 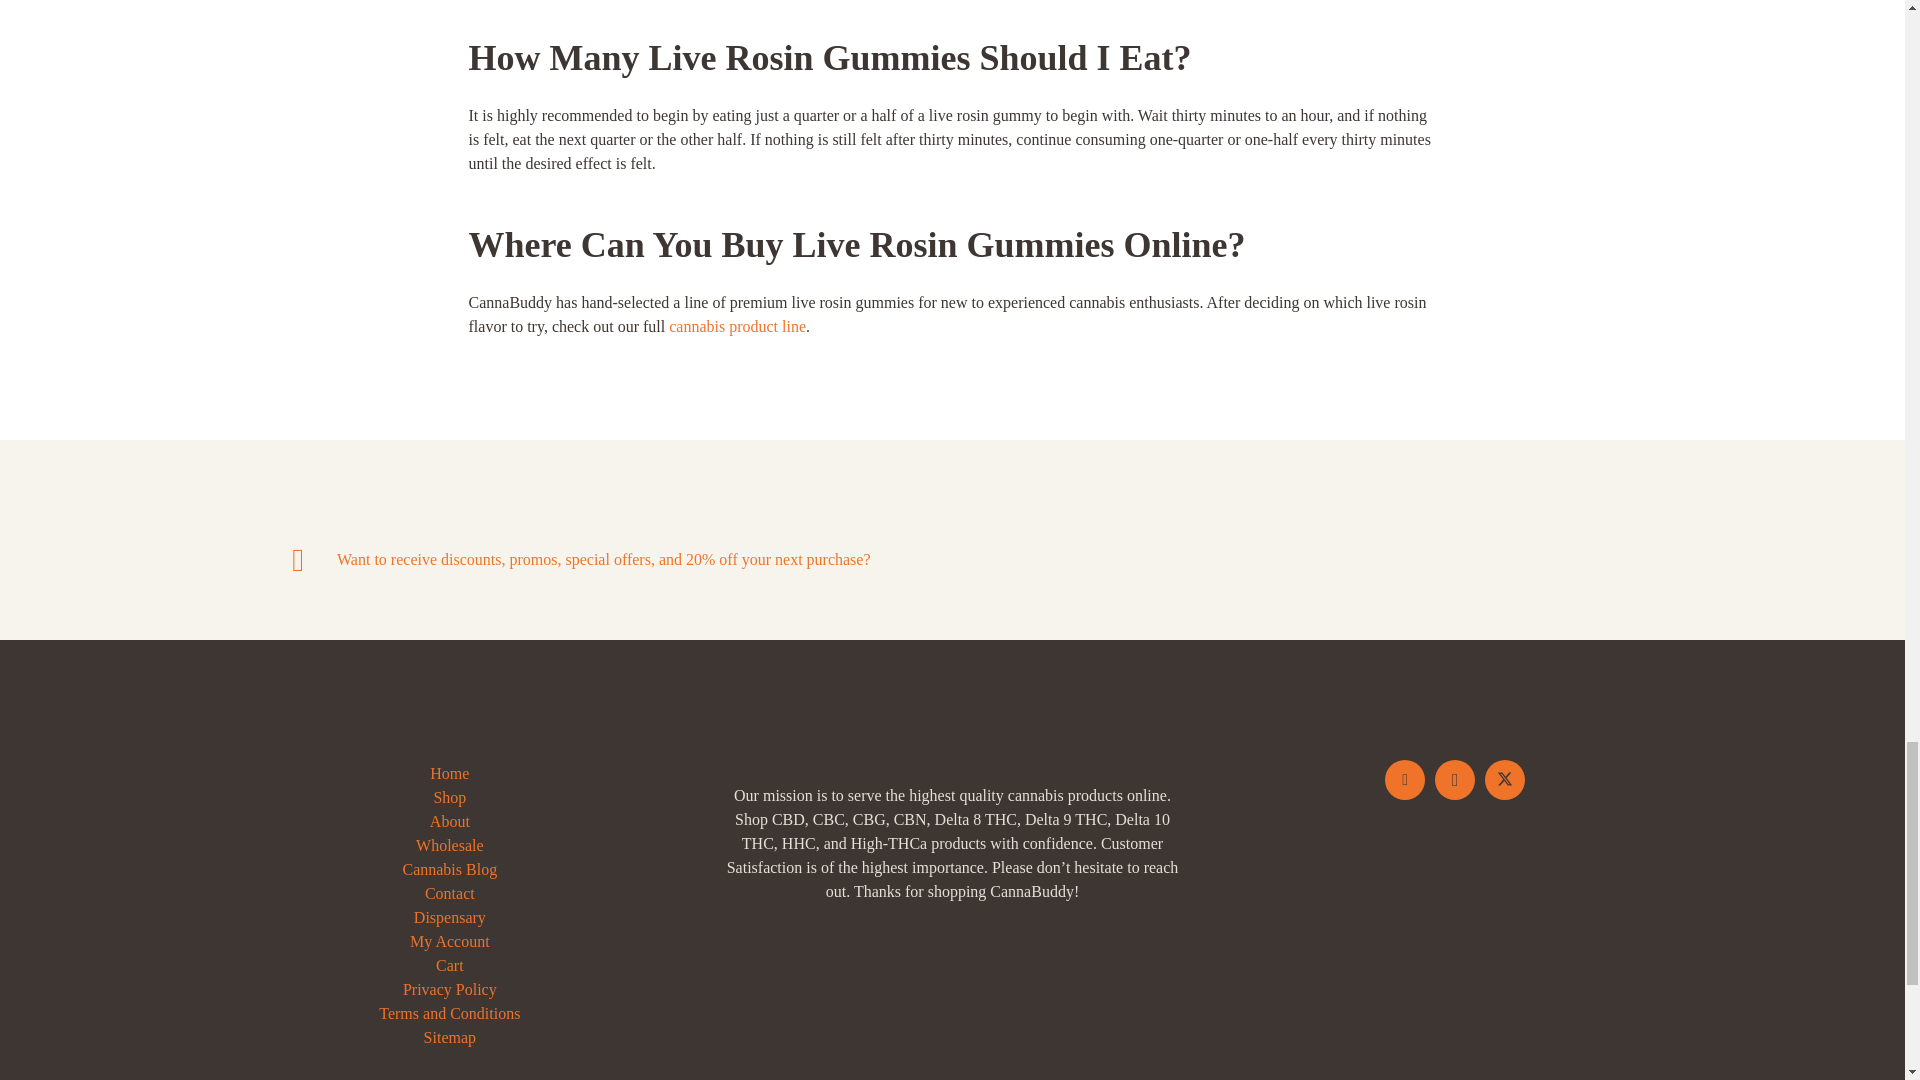 I want to click on Twitter, so click(x=1504, y=780).